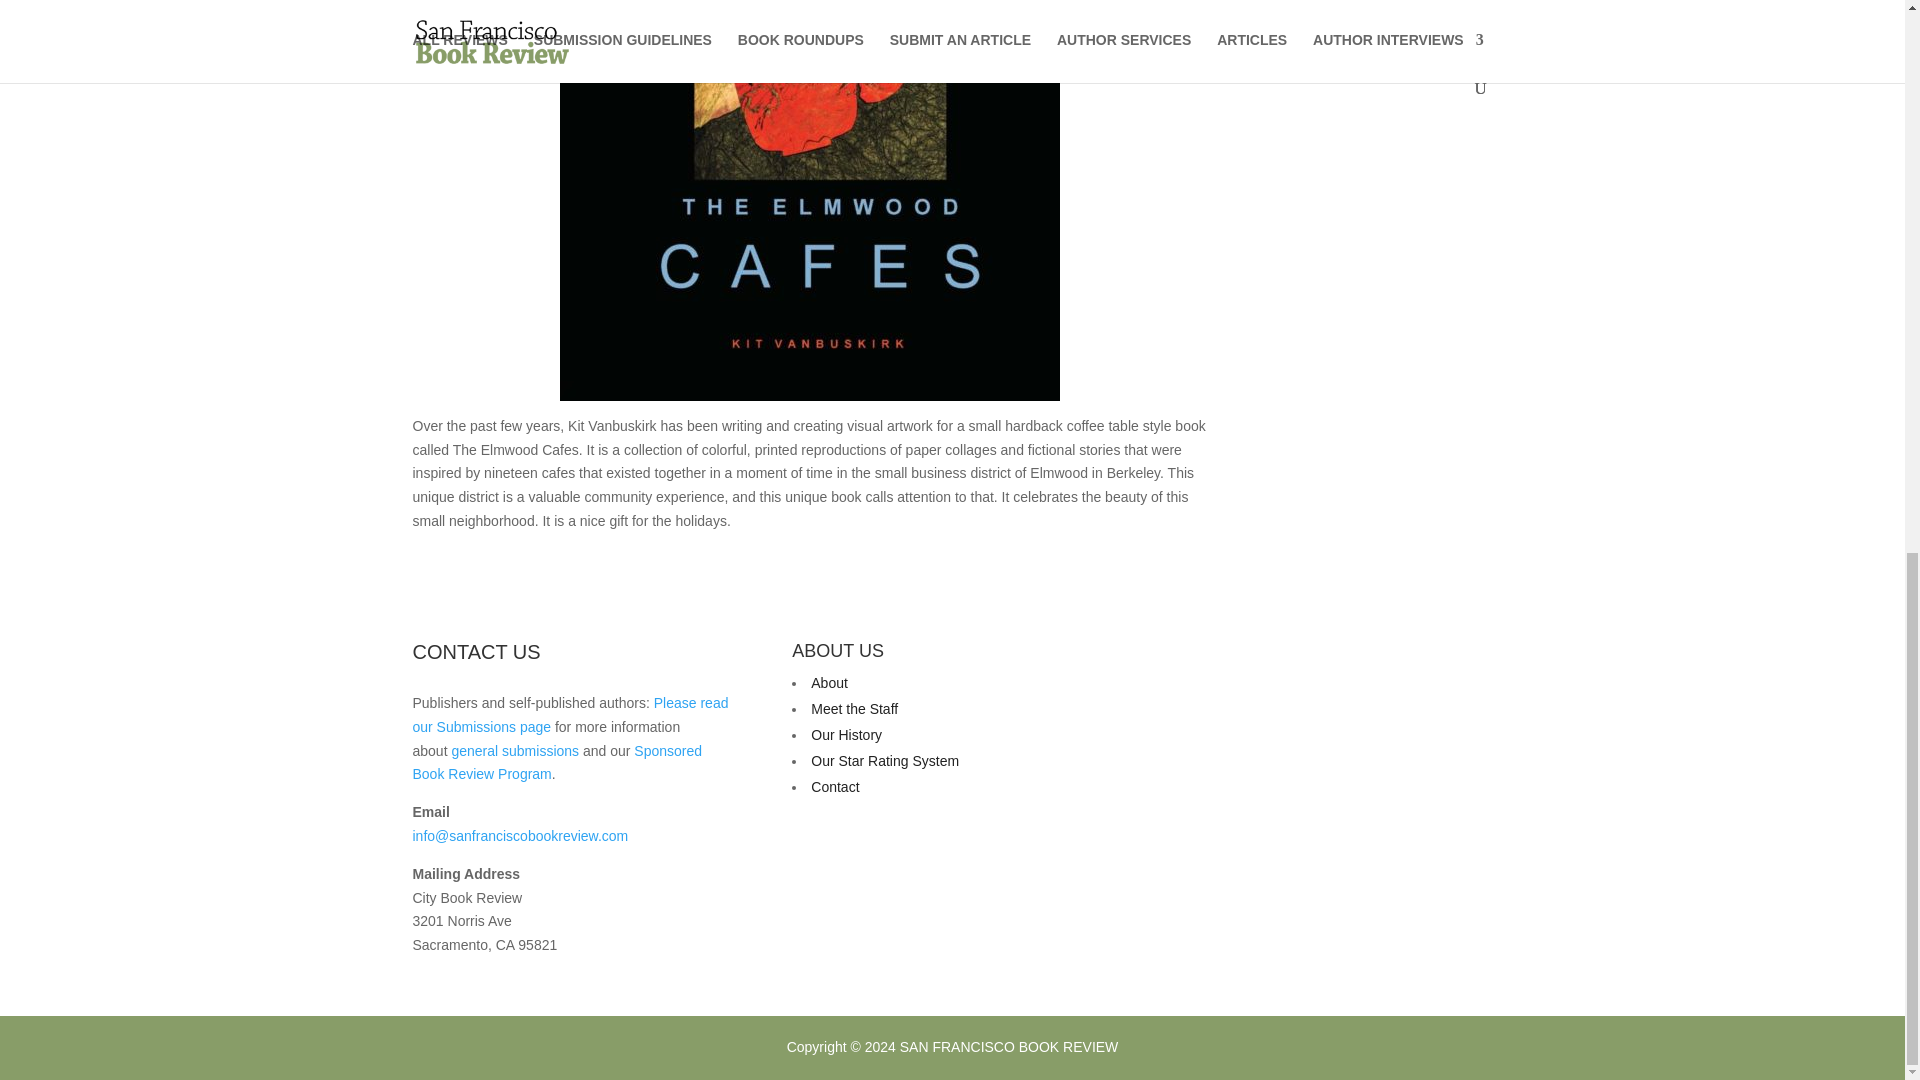 Image resolution: width=1920 pixels, height=1080 pixels. Describe the element at coordinates (570, 715) in the screenshot. I see `Submitting Books for Review` at that location.